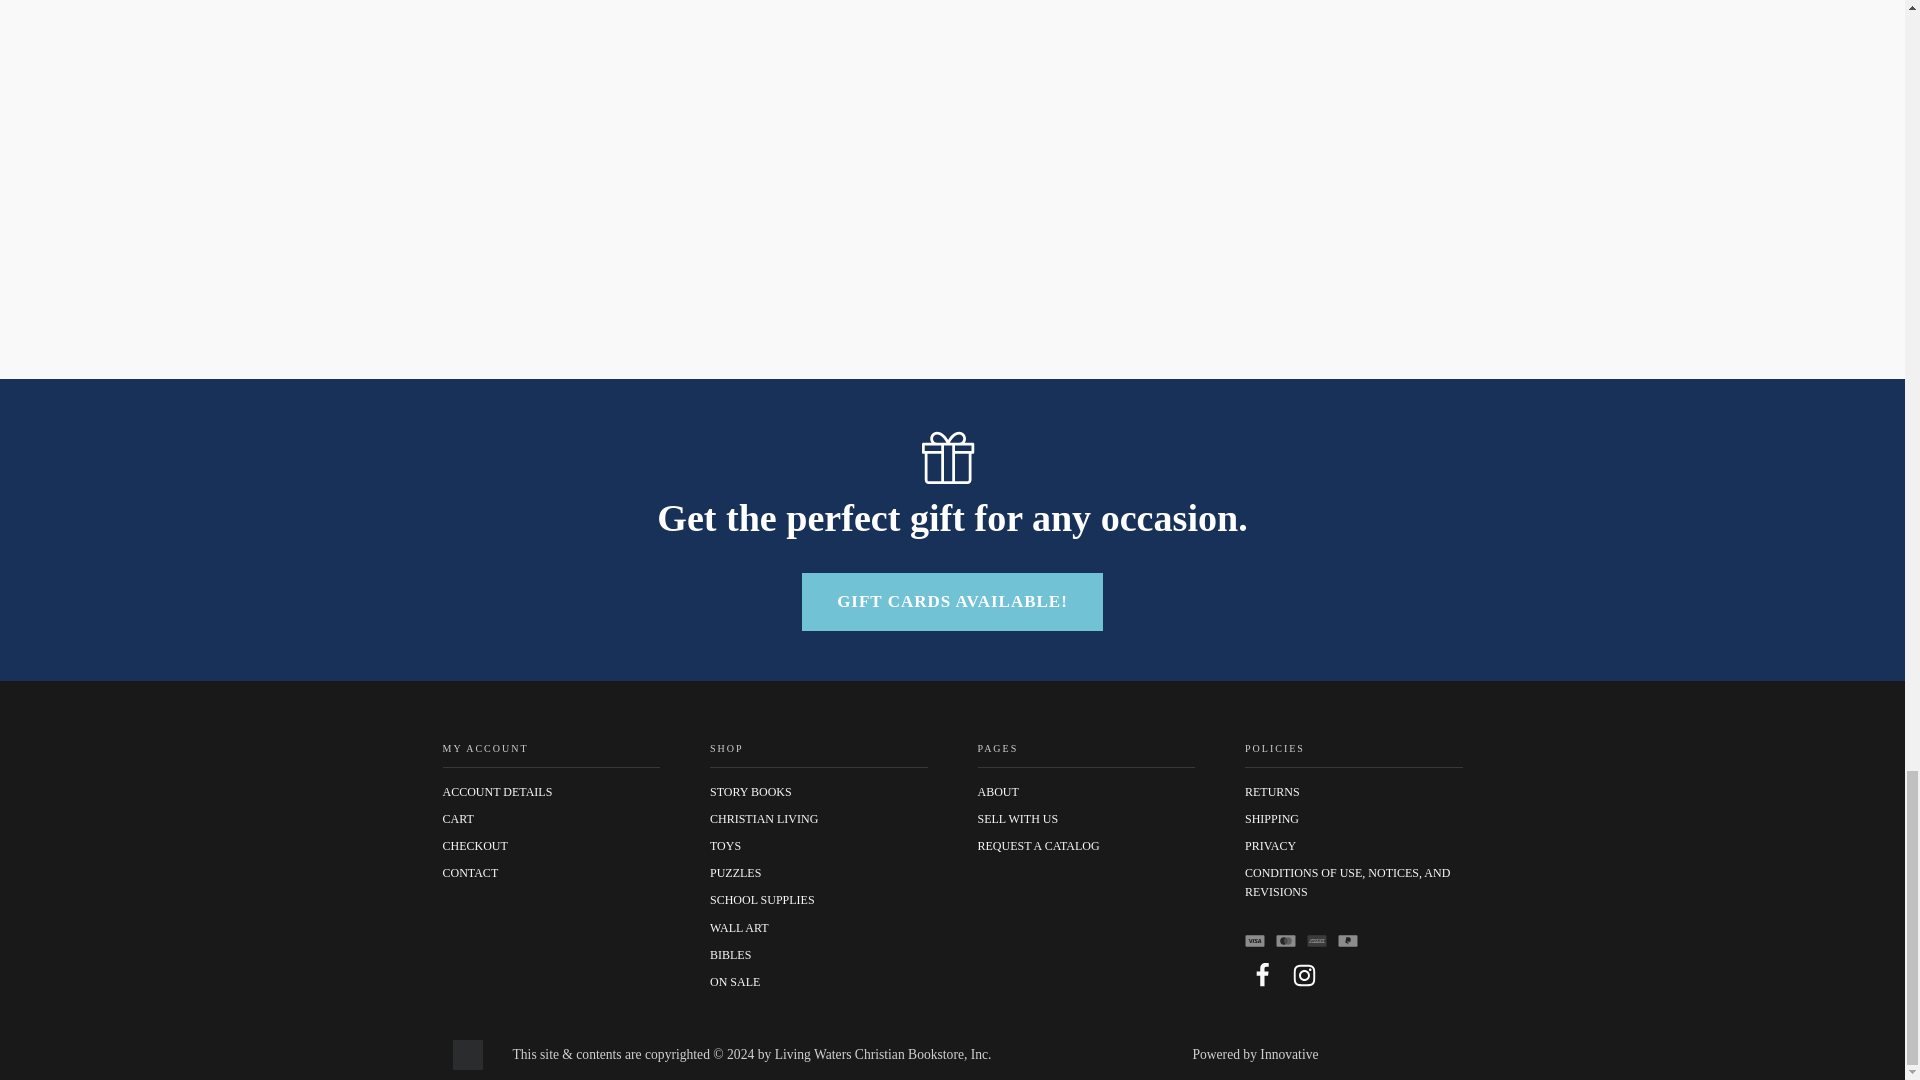  What do you see at coordinates (1348, 940) in the screenshot?
I see `PayPal` at bounding box center [1348, 940].